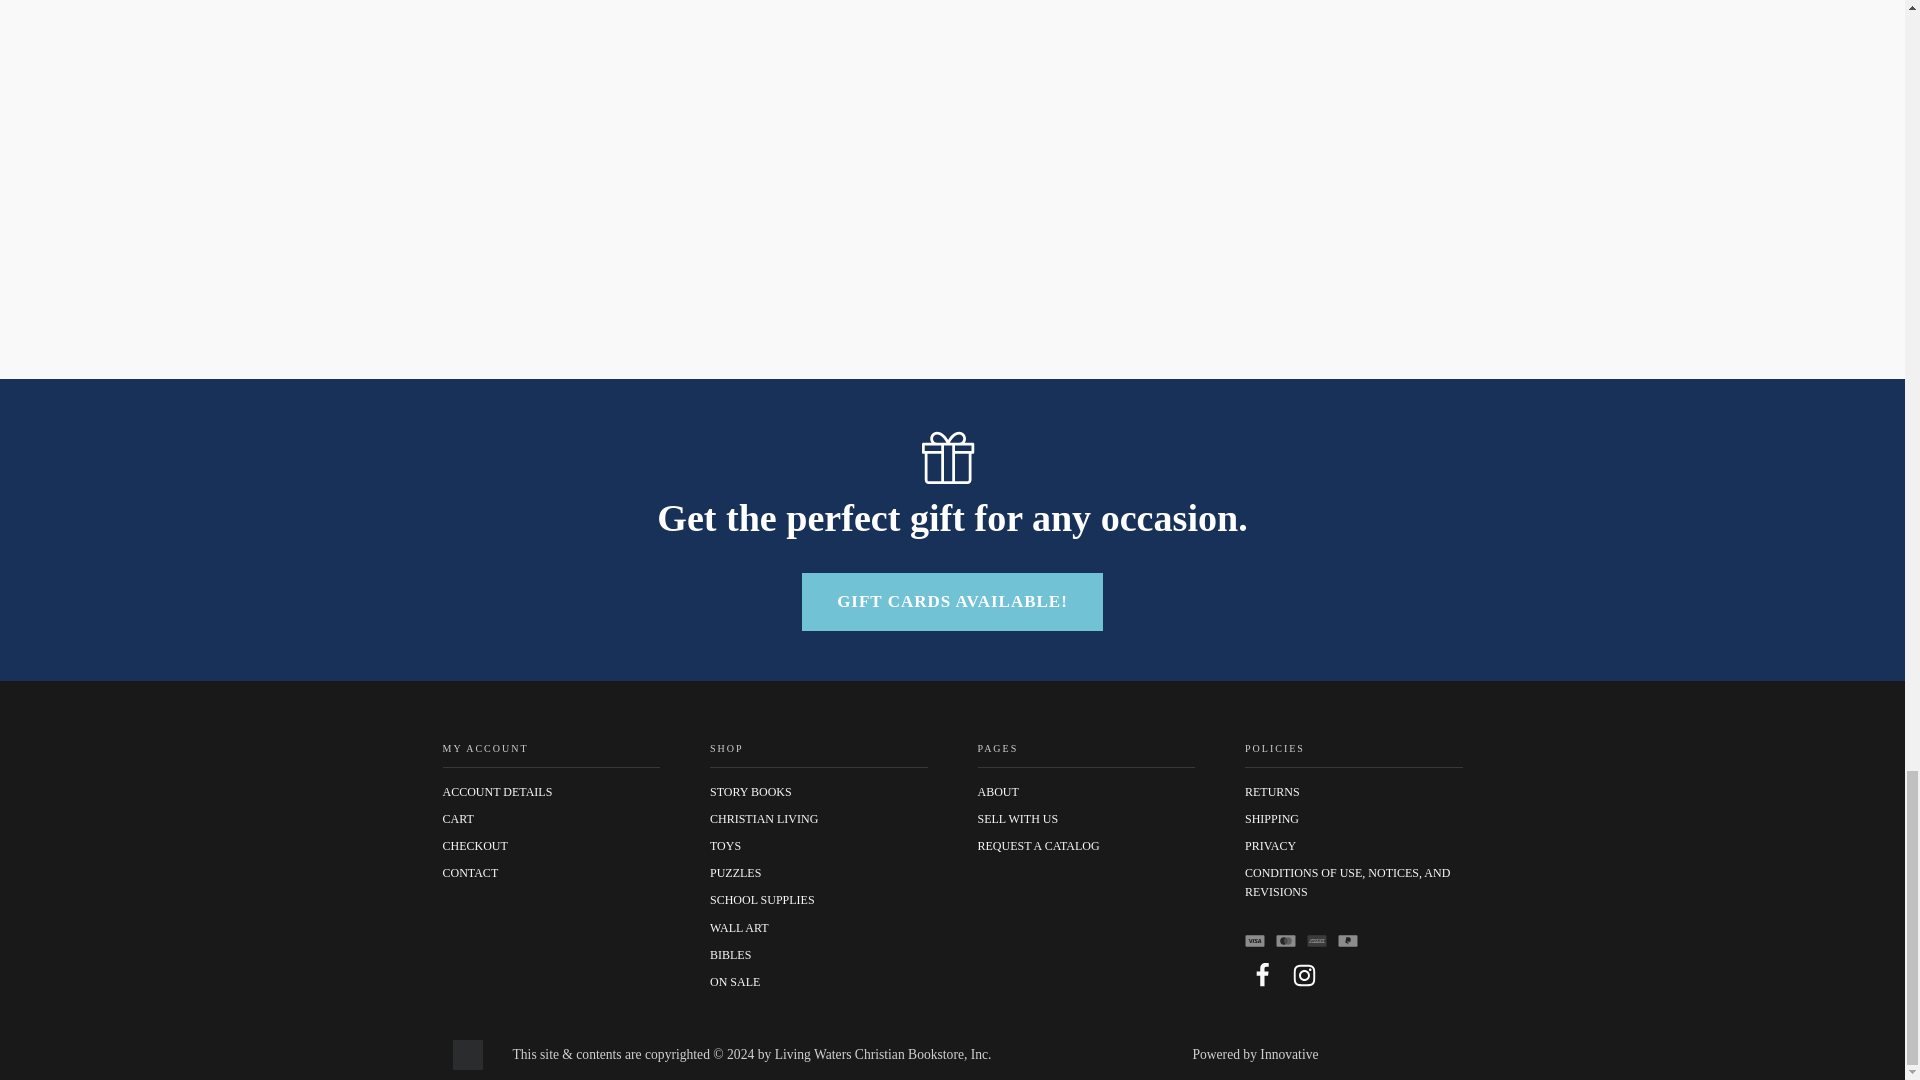  What do you see at coordinates (1348, 940) in the screenshot?
I see `PayPal` at bounding box center [1348, 940].